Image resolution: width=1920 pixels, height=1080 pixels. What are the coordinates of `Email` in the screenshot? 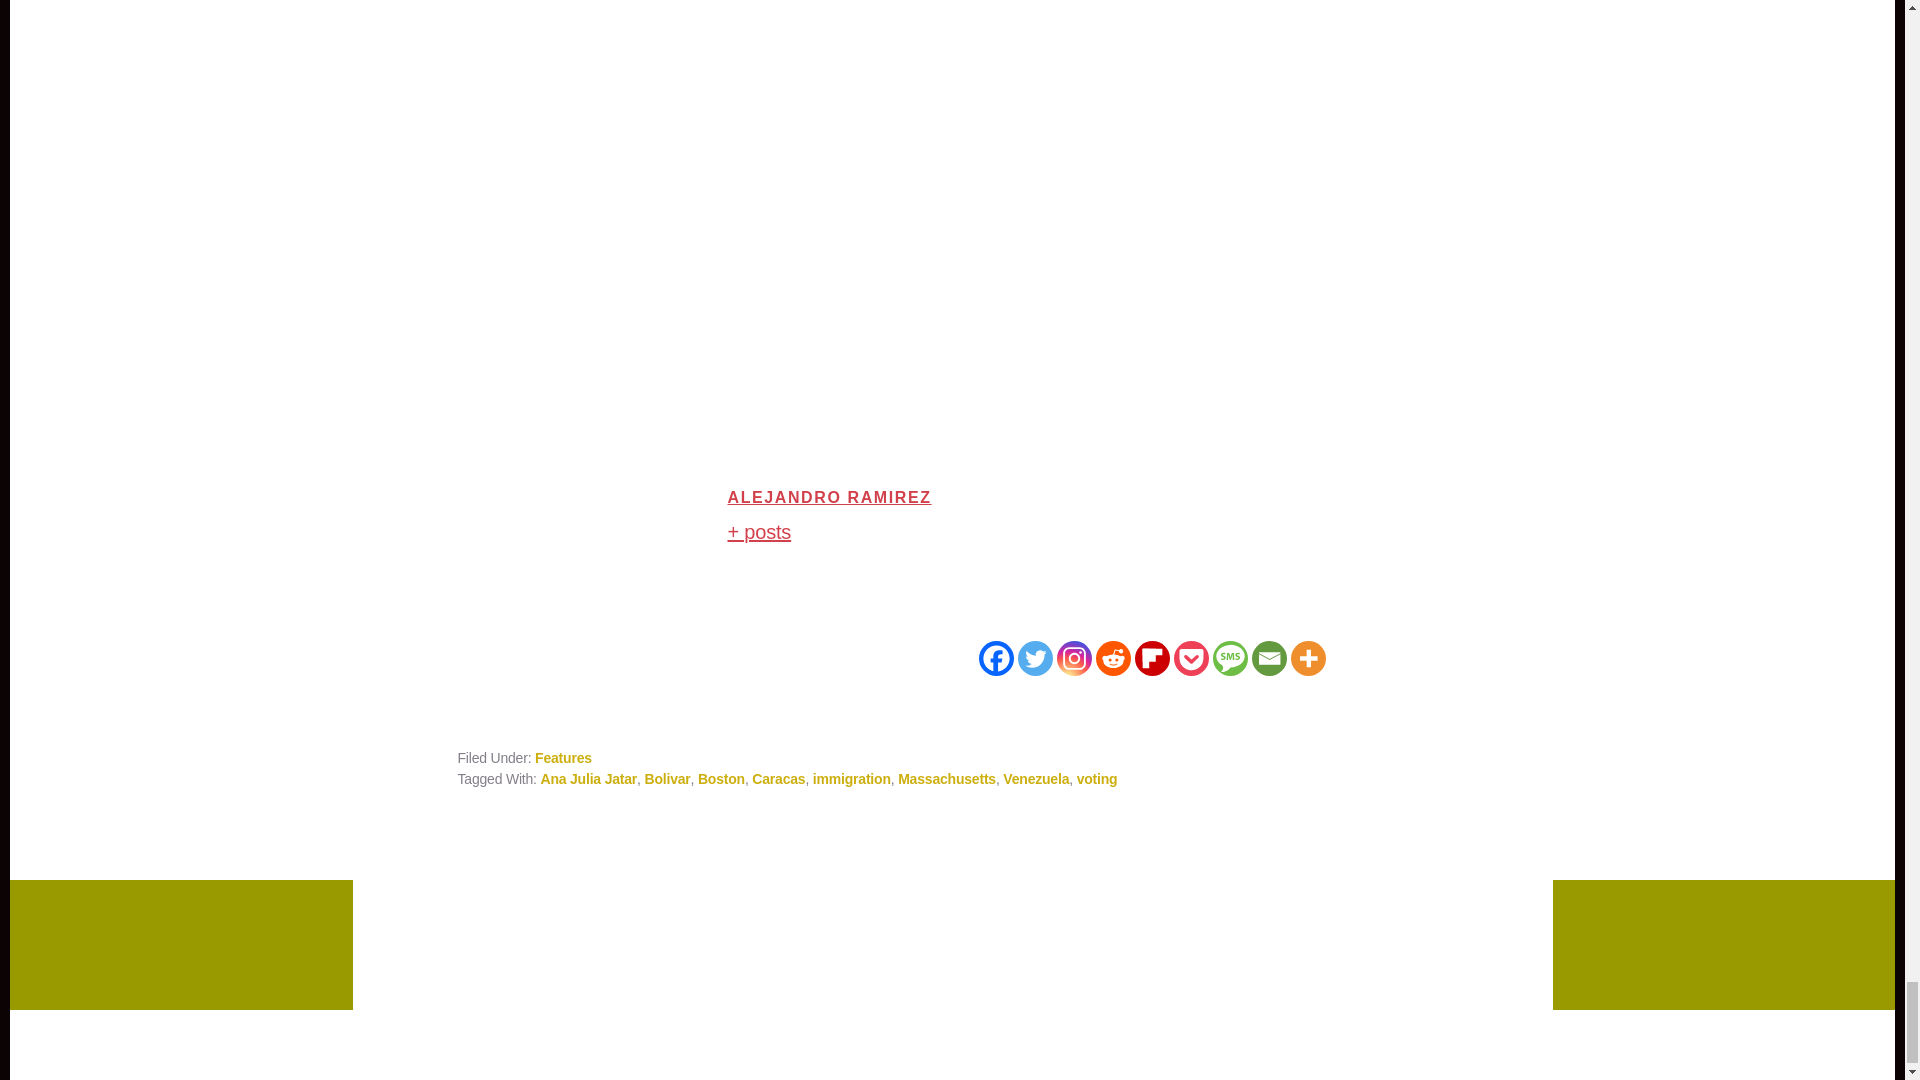 It's located at (1268, 658).